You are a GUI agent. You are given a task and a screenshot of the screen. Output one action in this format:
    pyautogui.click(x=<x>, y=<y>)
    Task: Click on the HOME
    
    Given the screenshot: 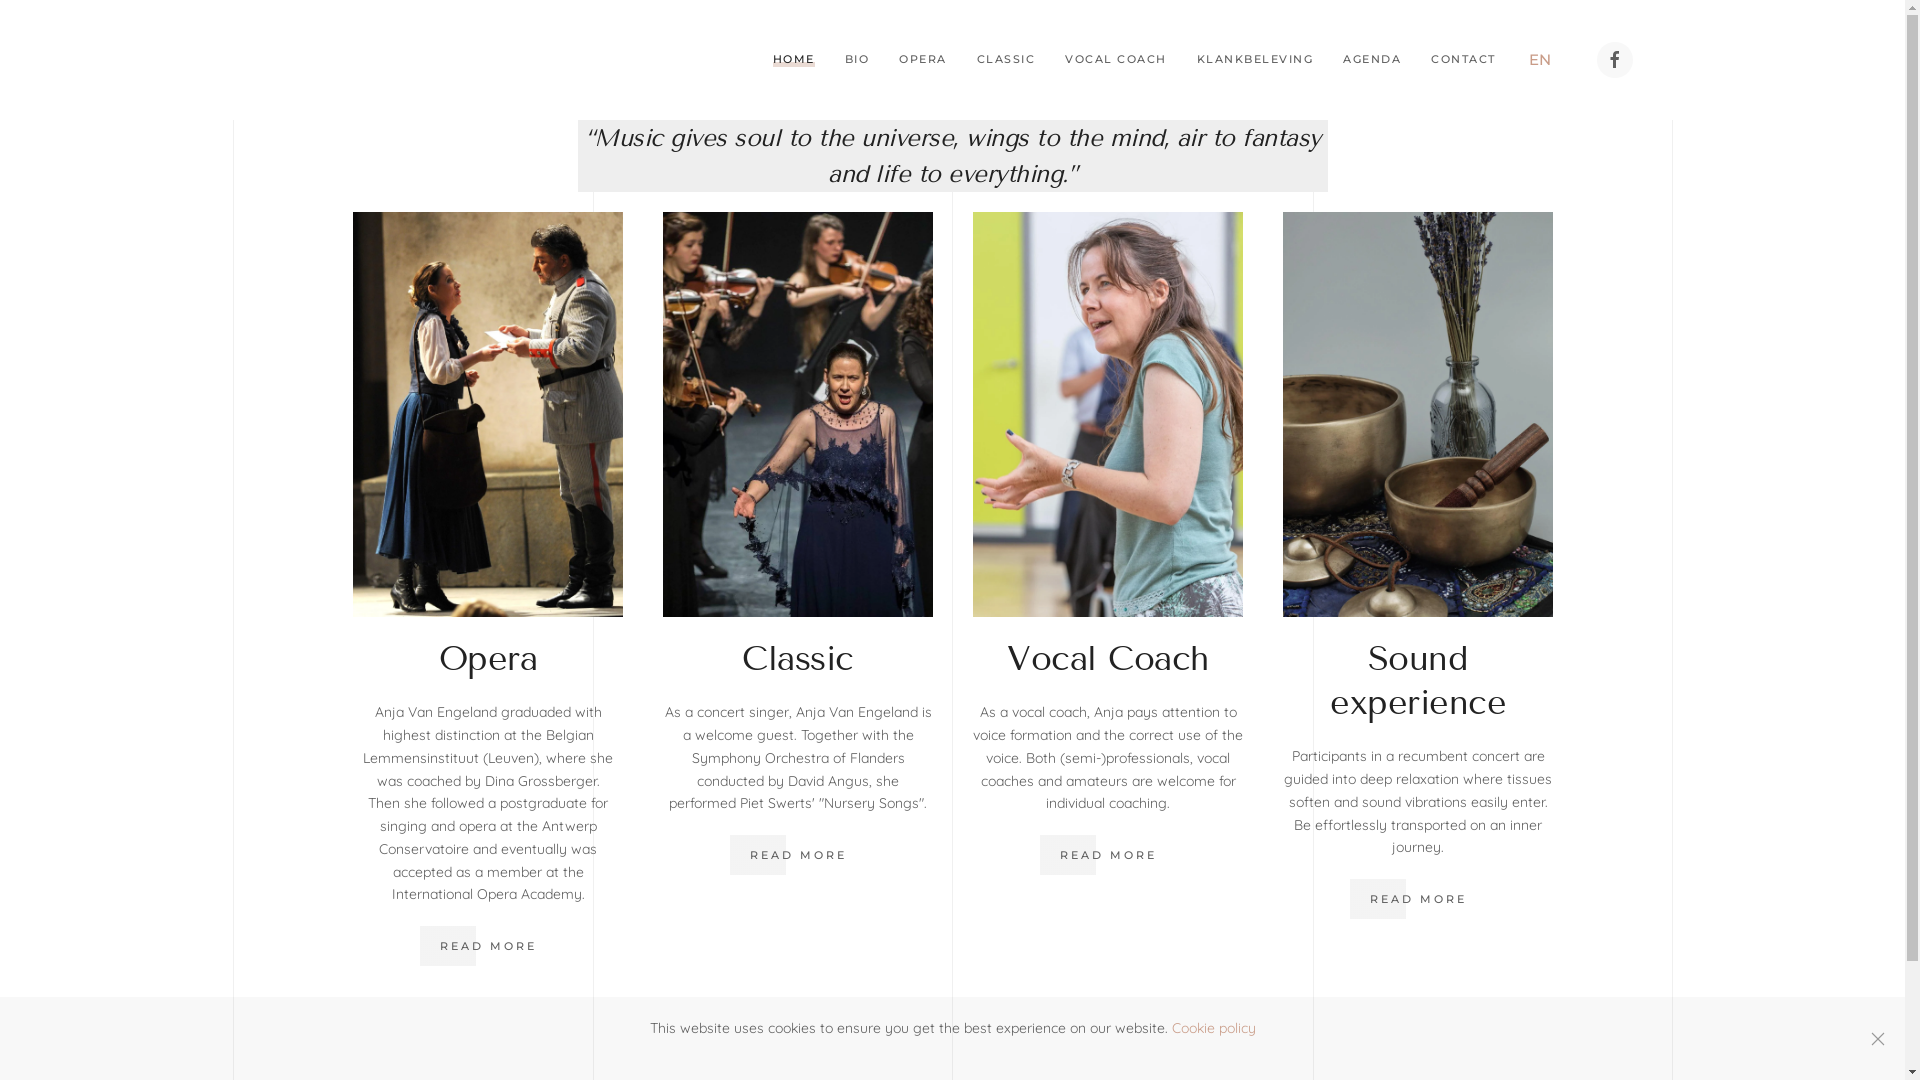 What is the action you would take?
    pyautogui.click(x=793, y=60)
    